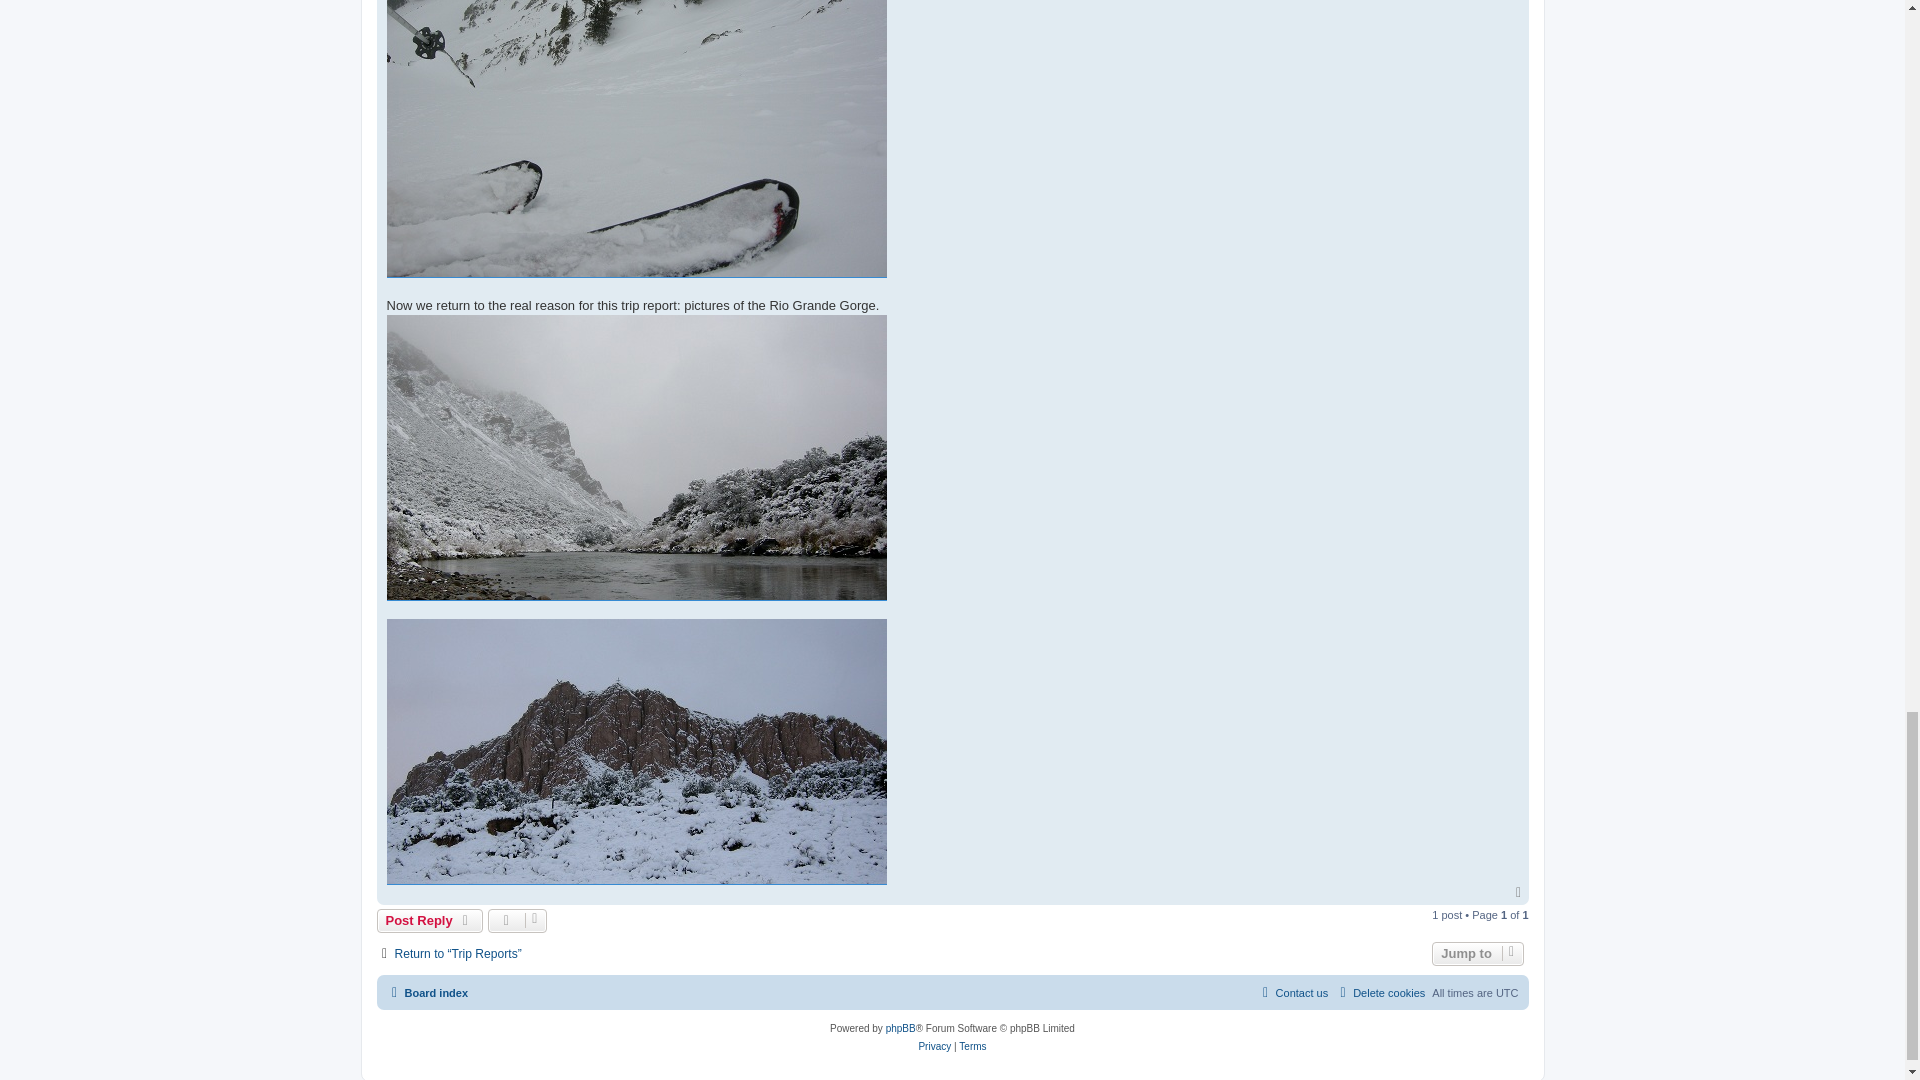  What do you see at coordinates (1520, 892) in the screenshot?
I see `Top` at bounding box center [1520, 892].